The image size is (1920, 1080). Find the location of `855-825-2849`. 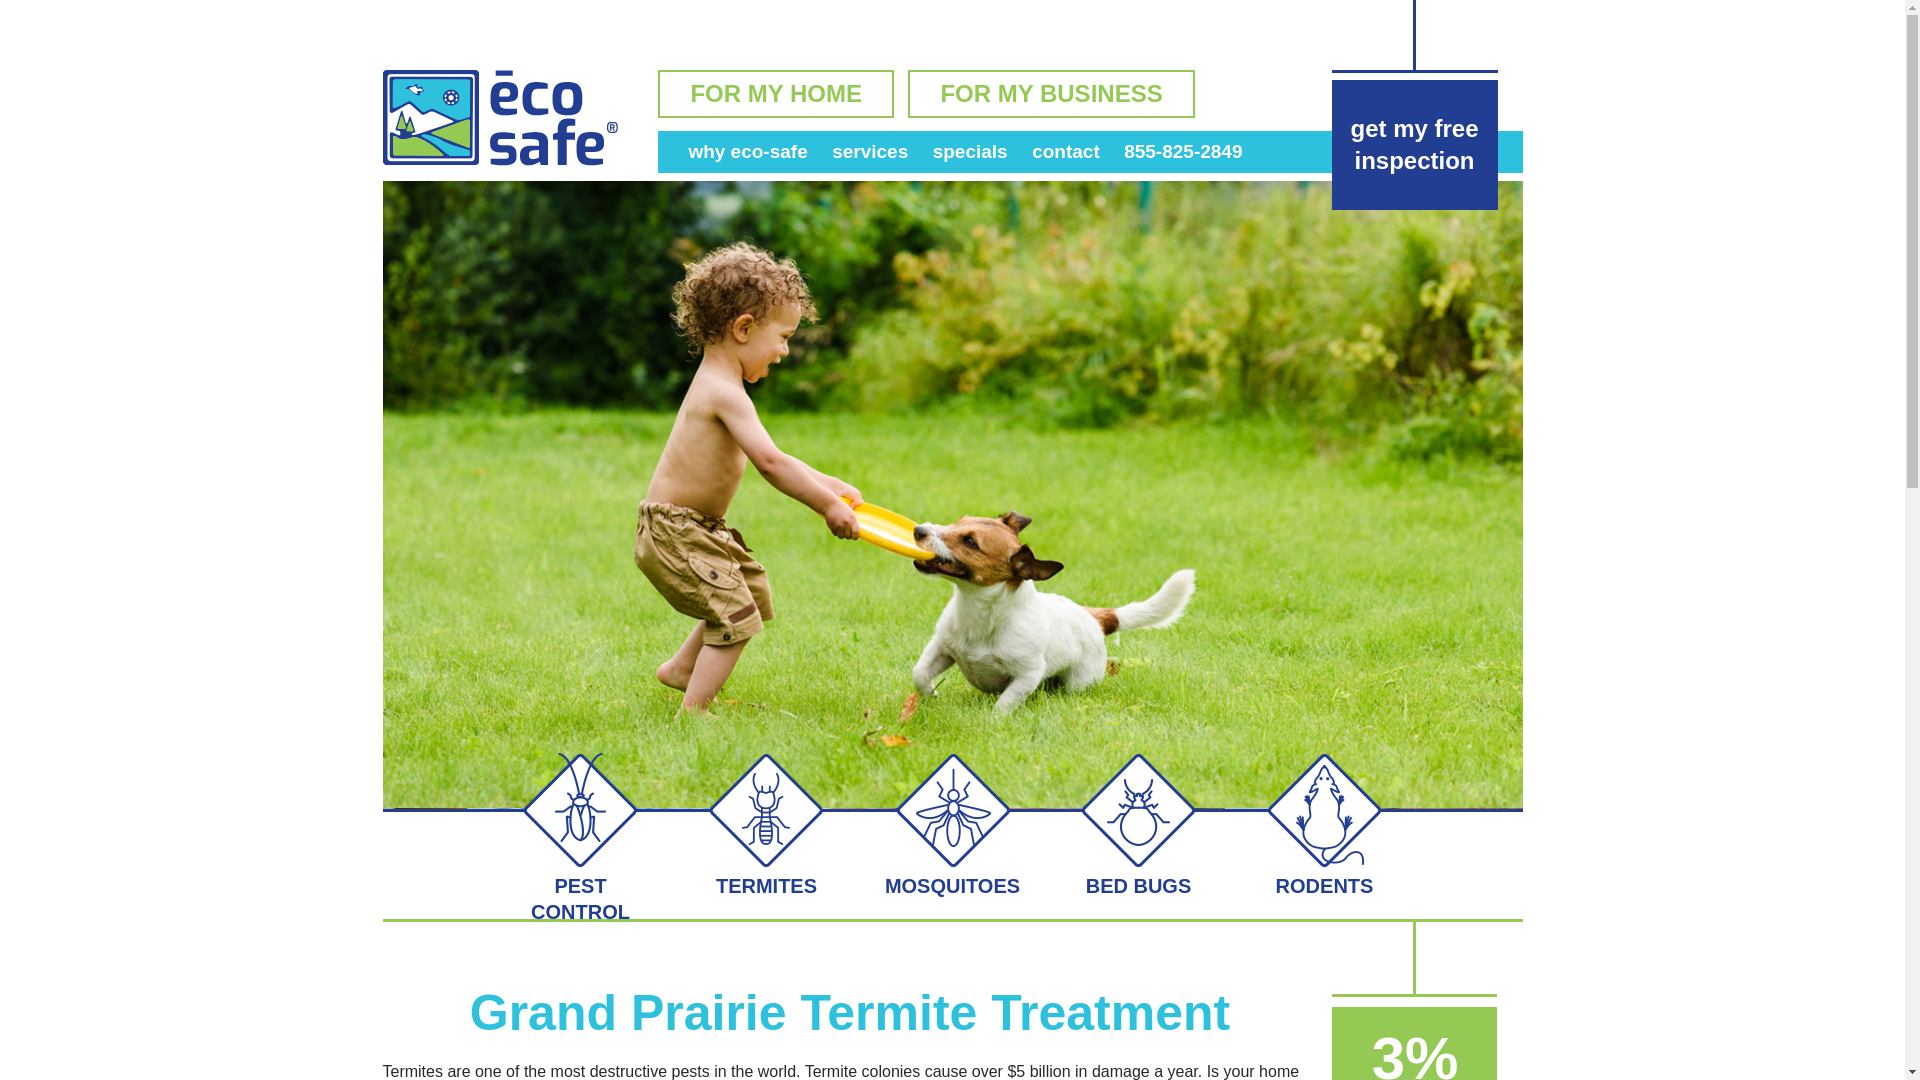

855-825-2849 is located at coordinates (1182, 151).